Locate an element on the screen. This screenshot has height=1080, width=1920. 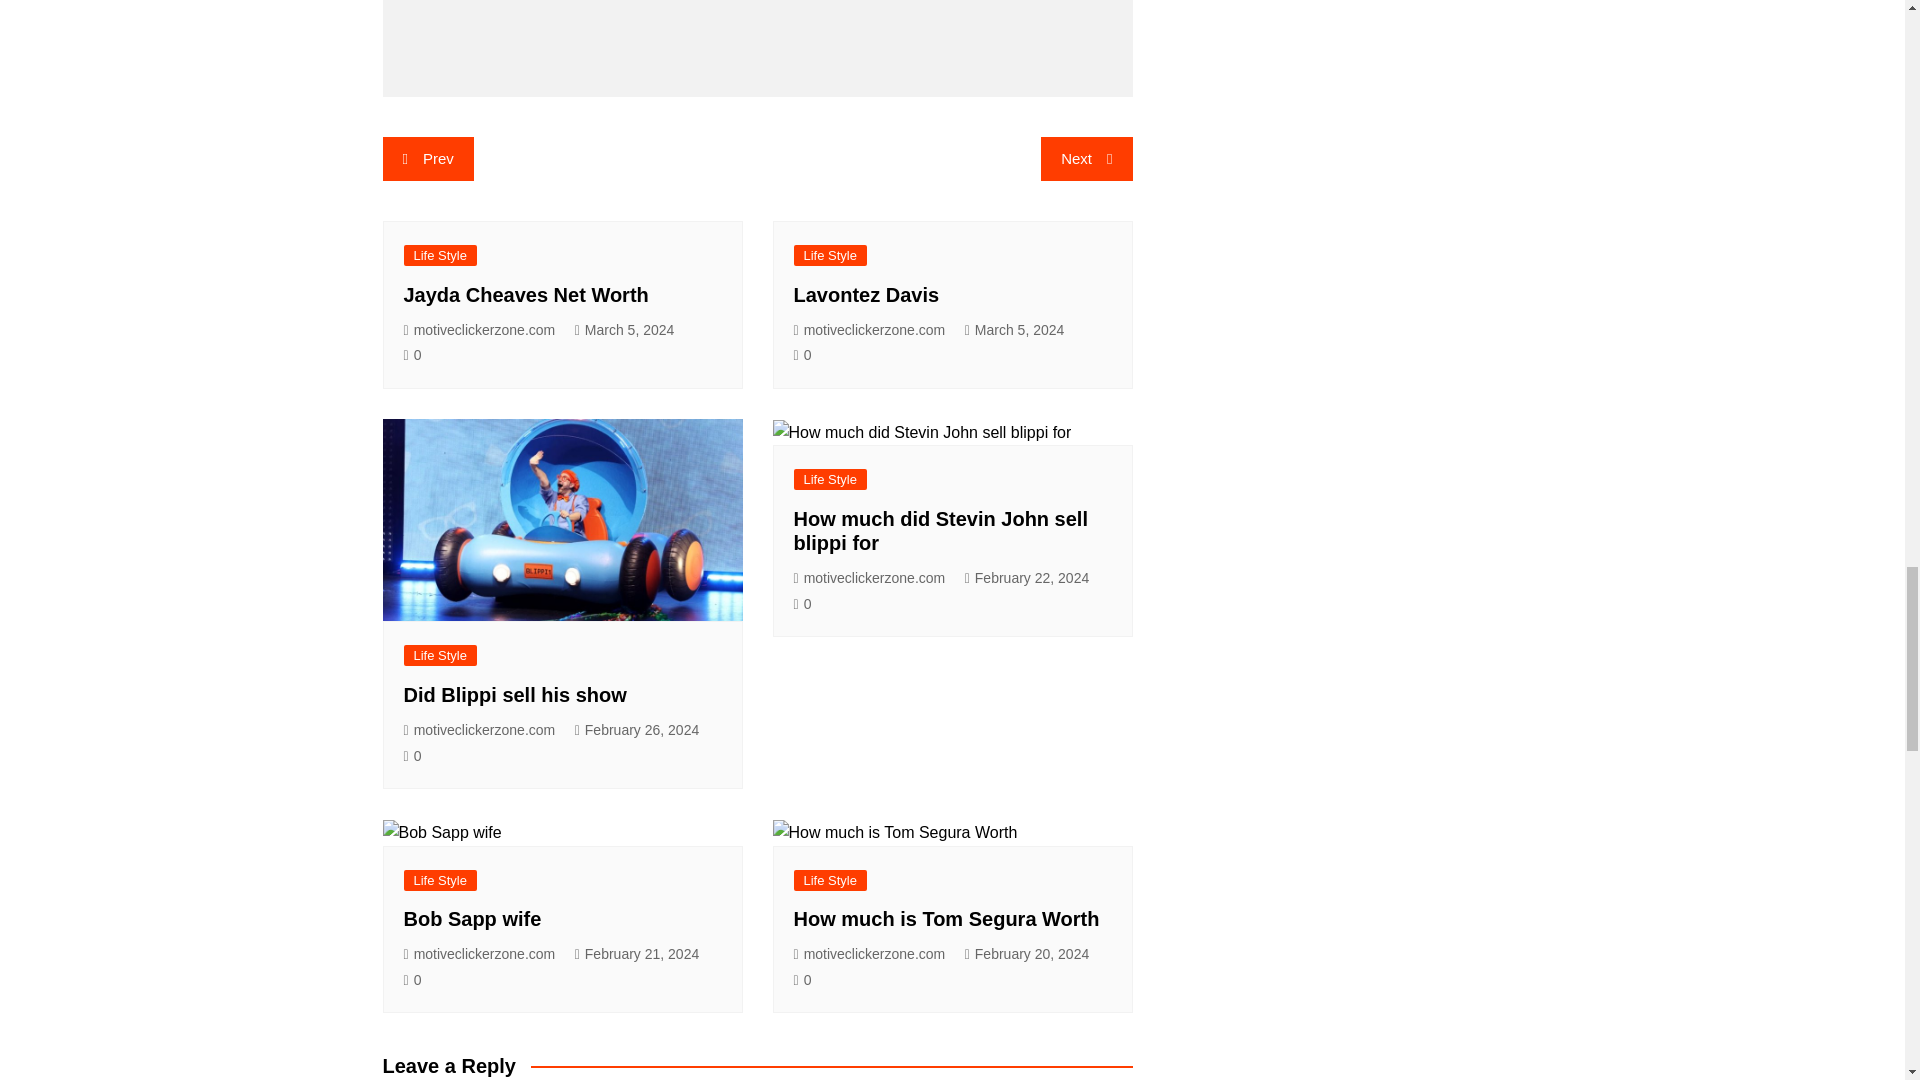
Life Style is located at coordinates (440, 255).